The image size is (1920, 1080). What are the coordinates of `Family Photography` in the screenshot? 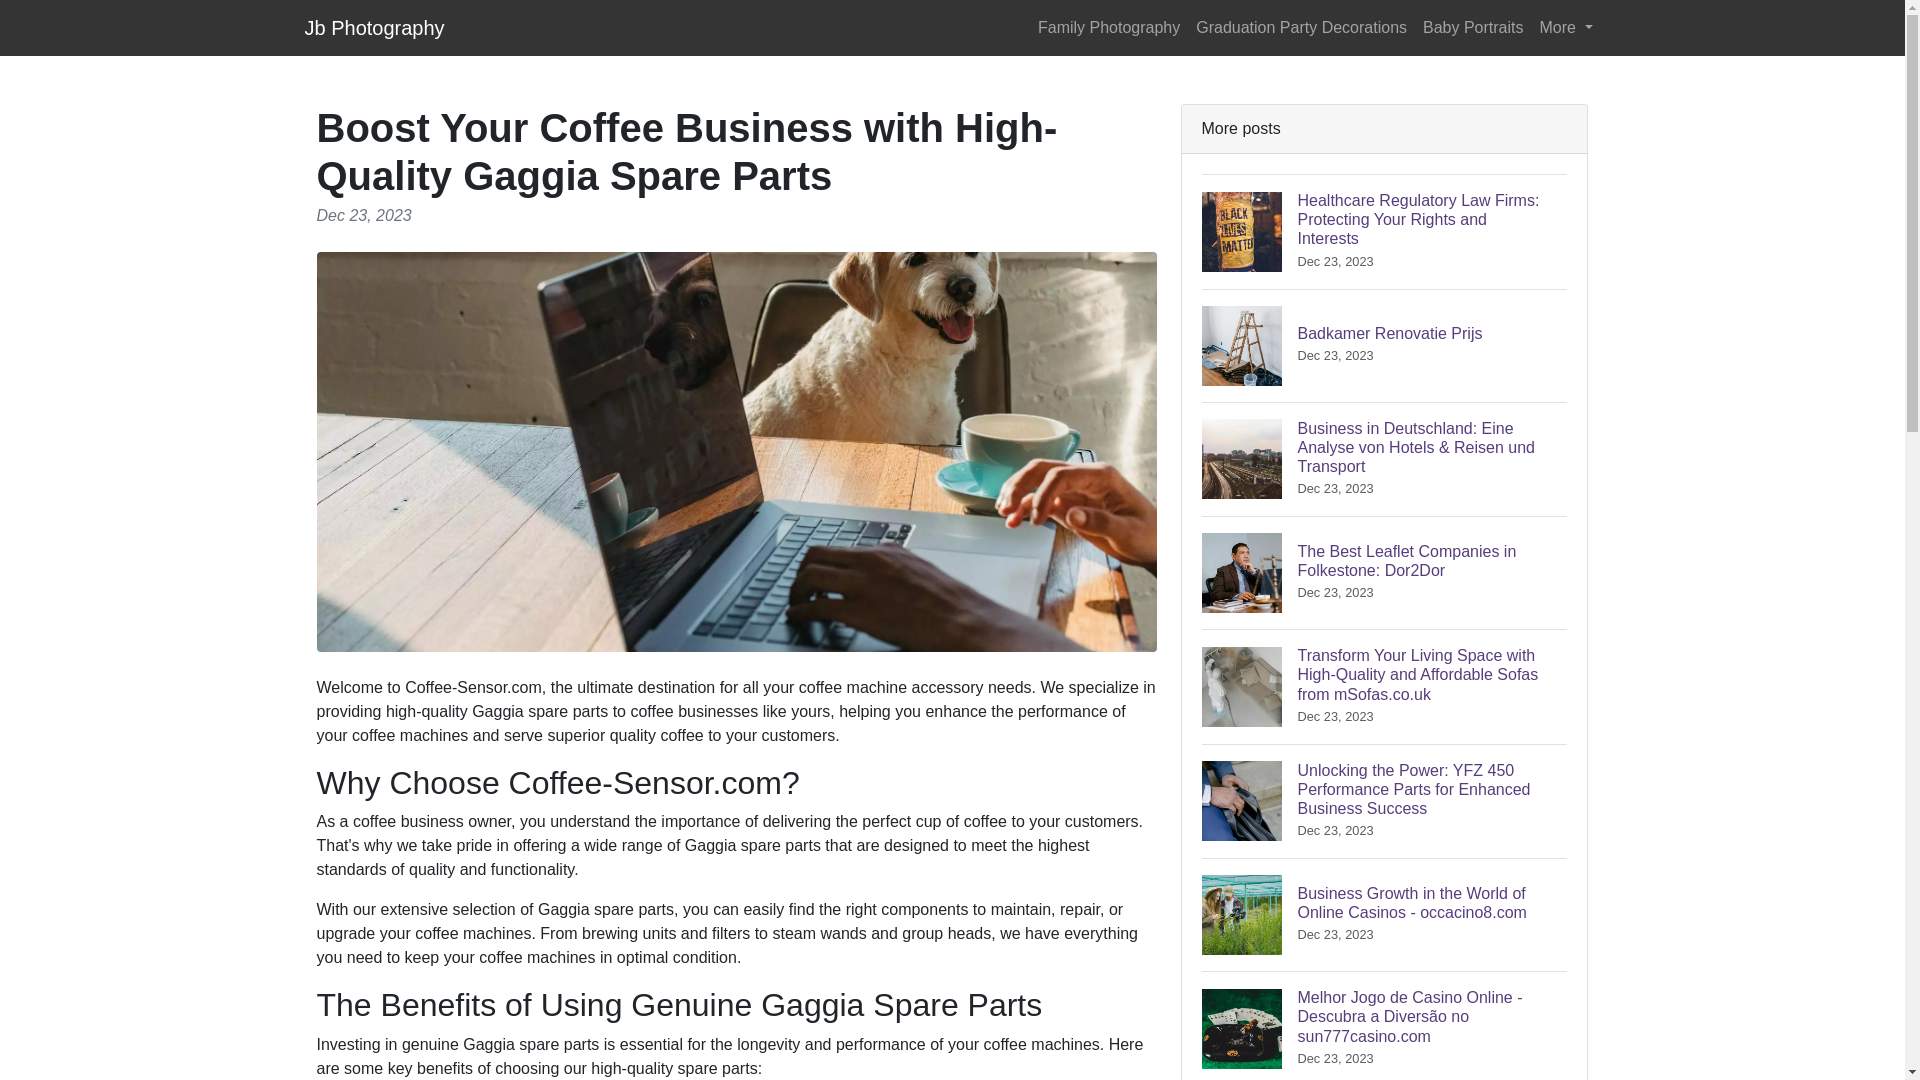 It's located at (1566, 27).